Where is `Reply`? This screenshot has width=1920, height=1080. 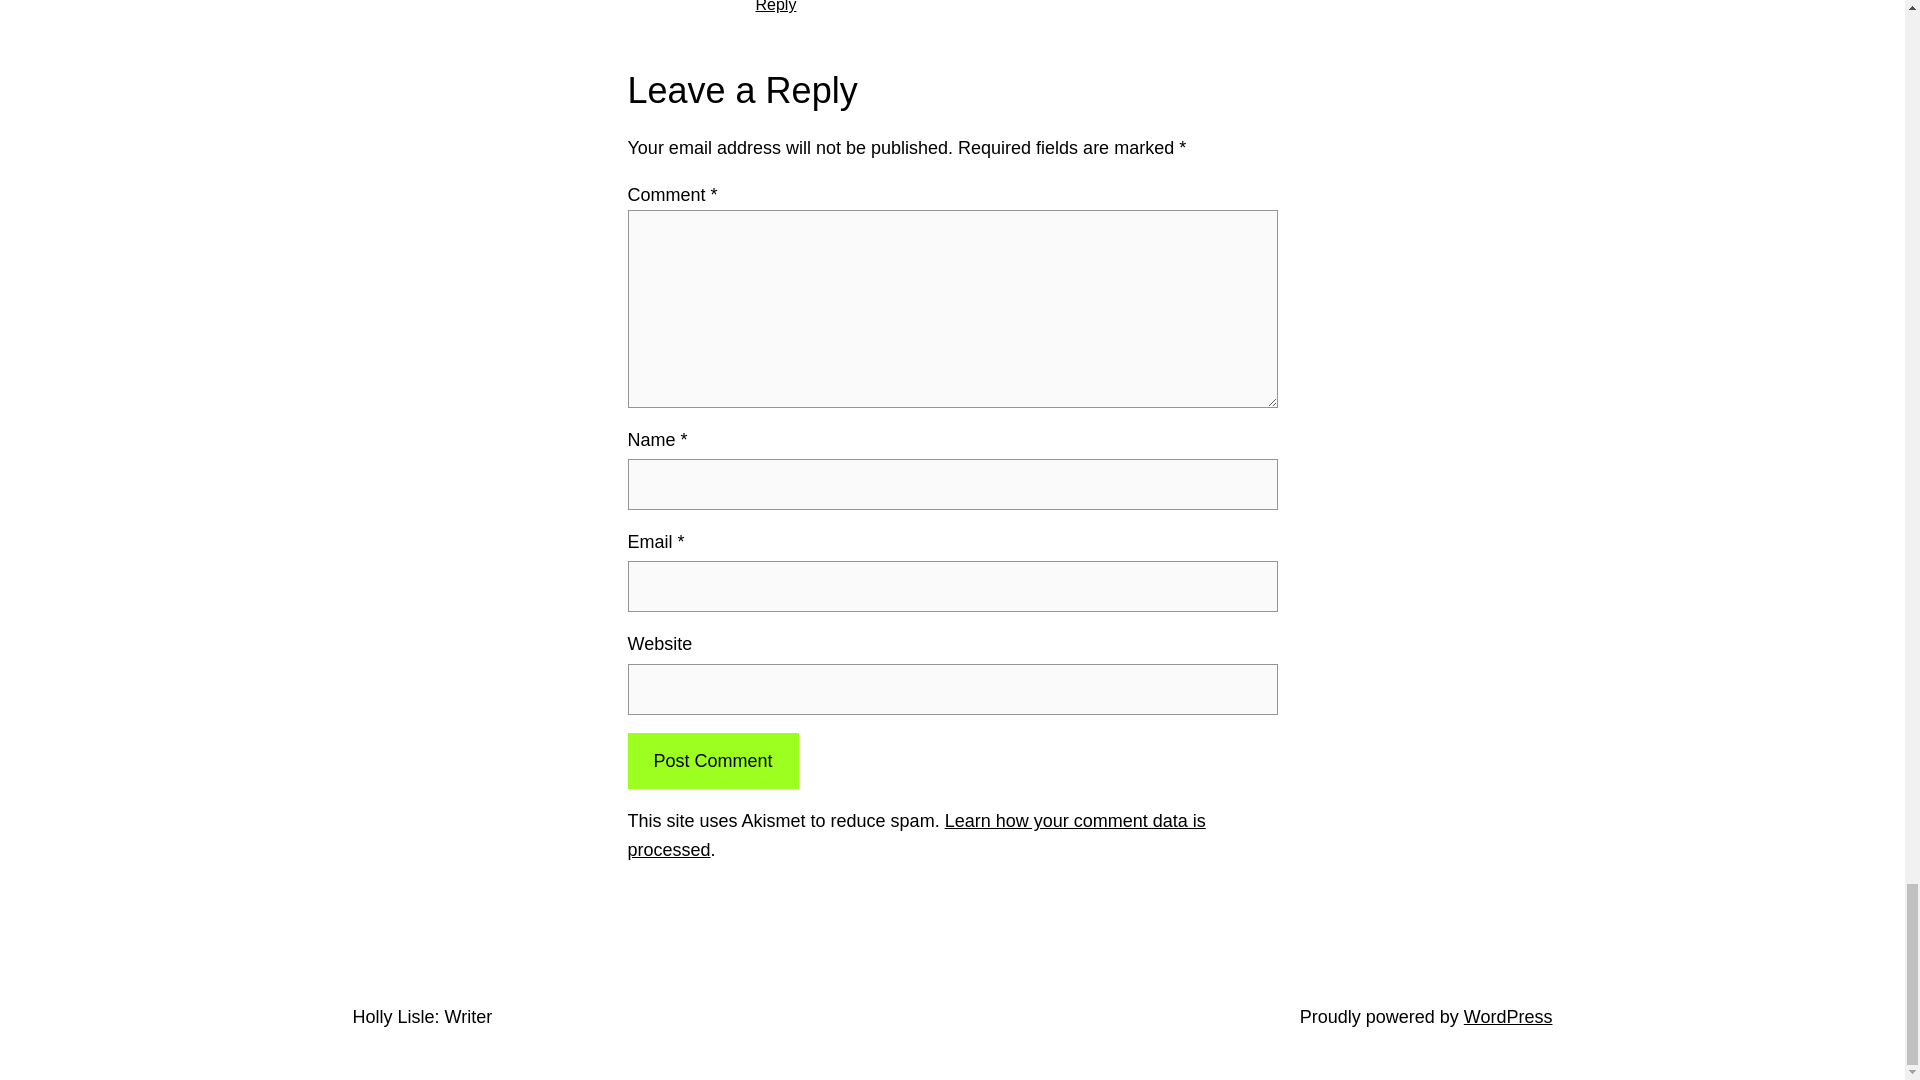 Reply is located at coordinates (776, 6).